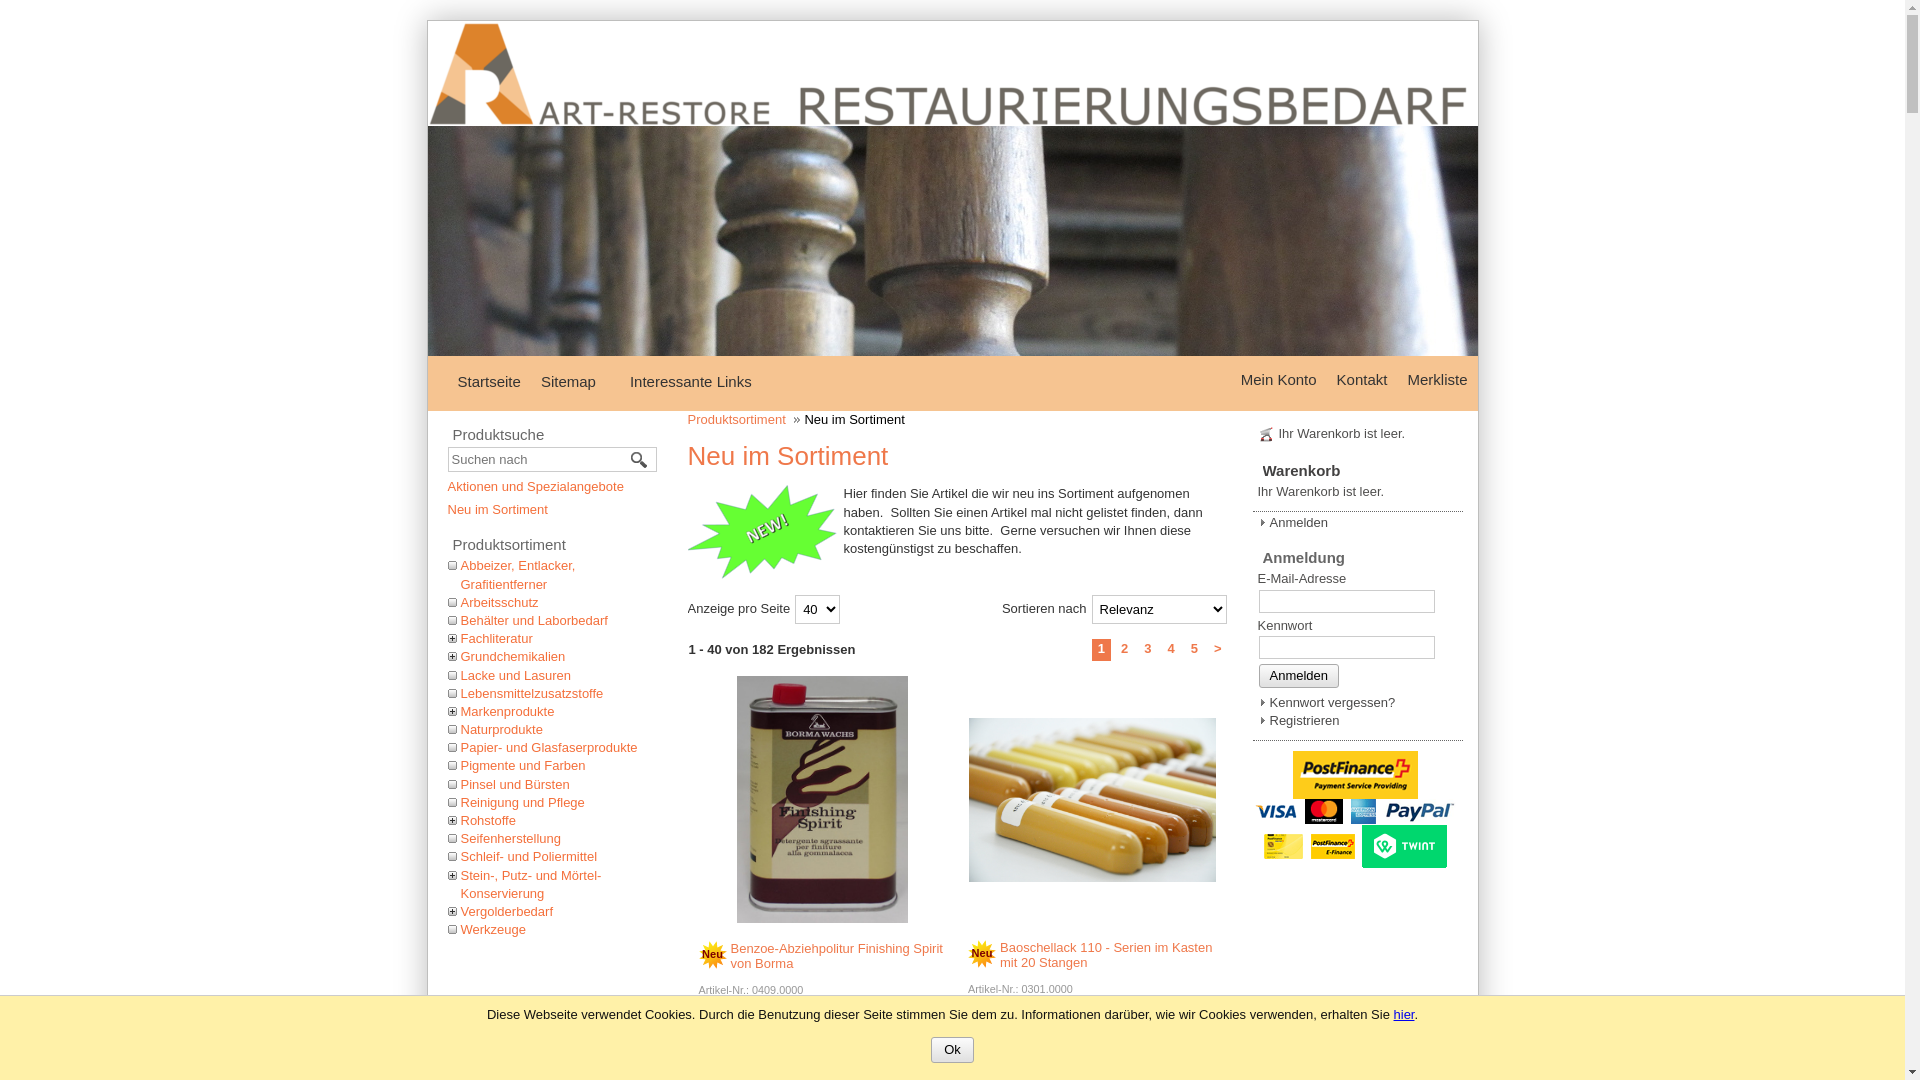 This screenshot has height=1080, width=1920. What do you see at coordinates (1092, 800) in the screenshot?
I see `Zum Produkt` at bounding box center [1092, 800].